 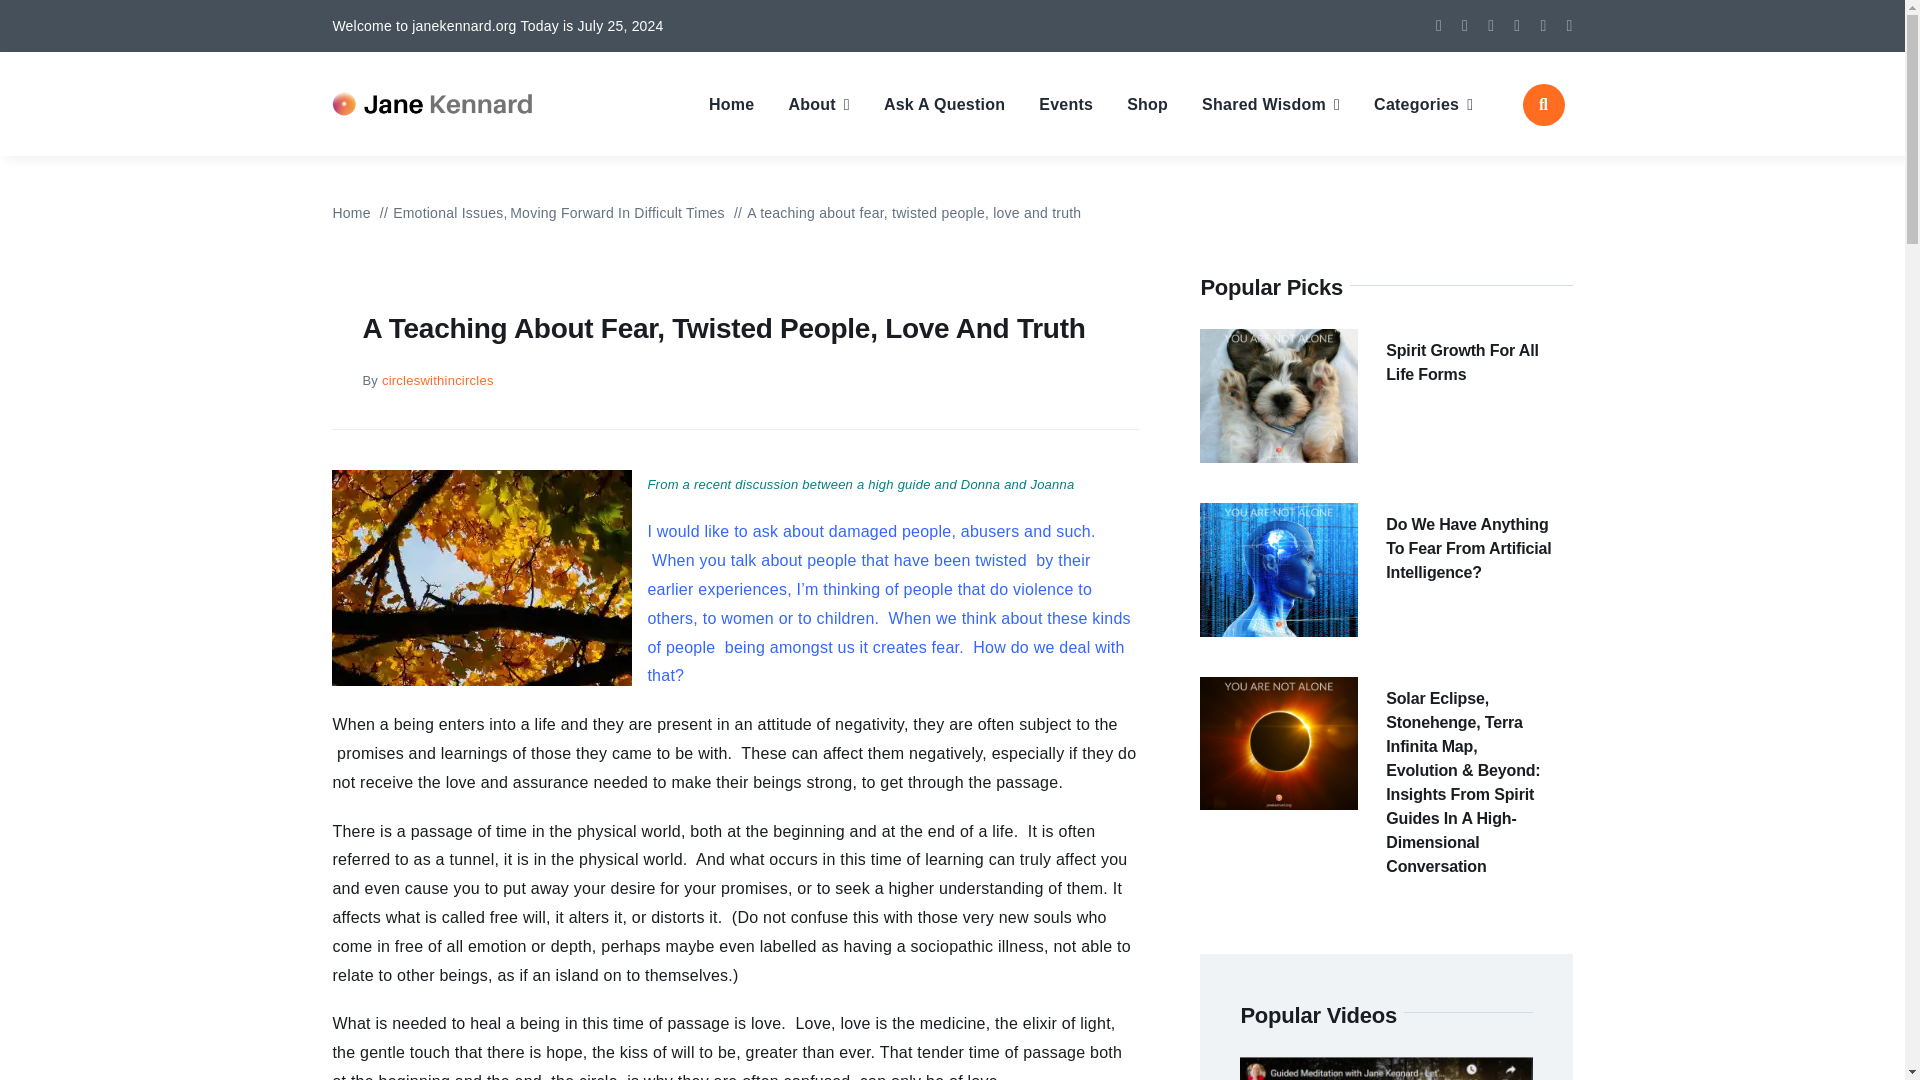 What do you see at coordinates (1423, 104) in the screenshot?
I see `Categories` at bounding box center [1423, 104].